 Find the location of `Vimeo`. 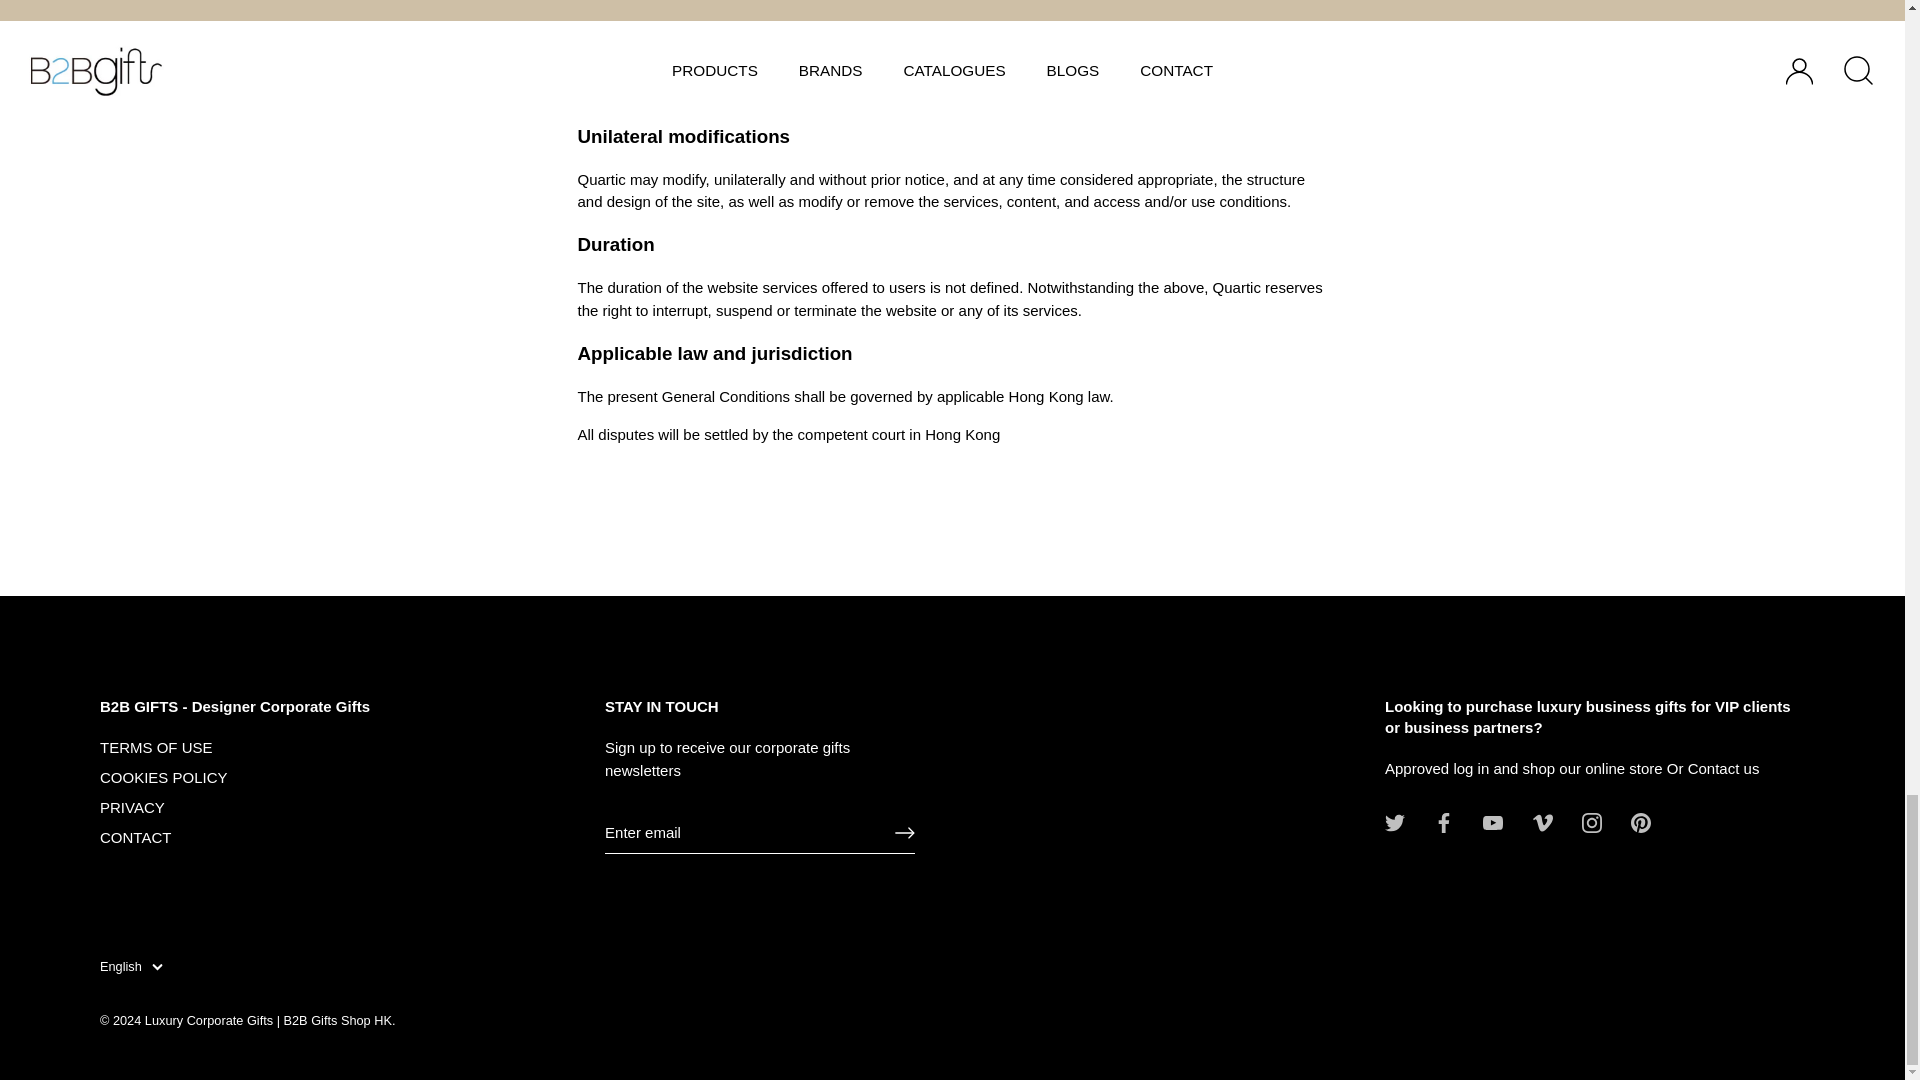

Vimeo is located at coordinates (1542, 822).